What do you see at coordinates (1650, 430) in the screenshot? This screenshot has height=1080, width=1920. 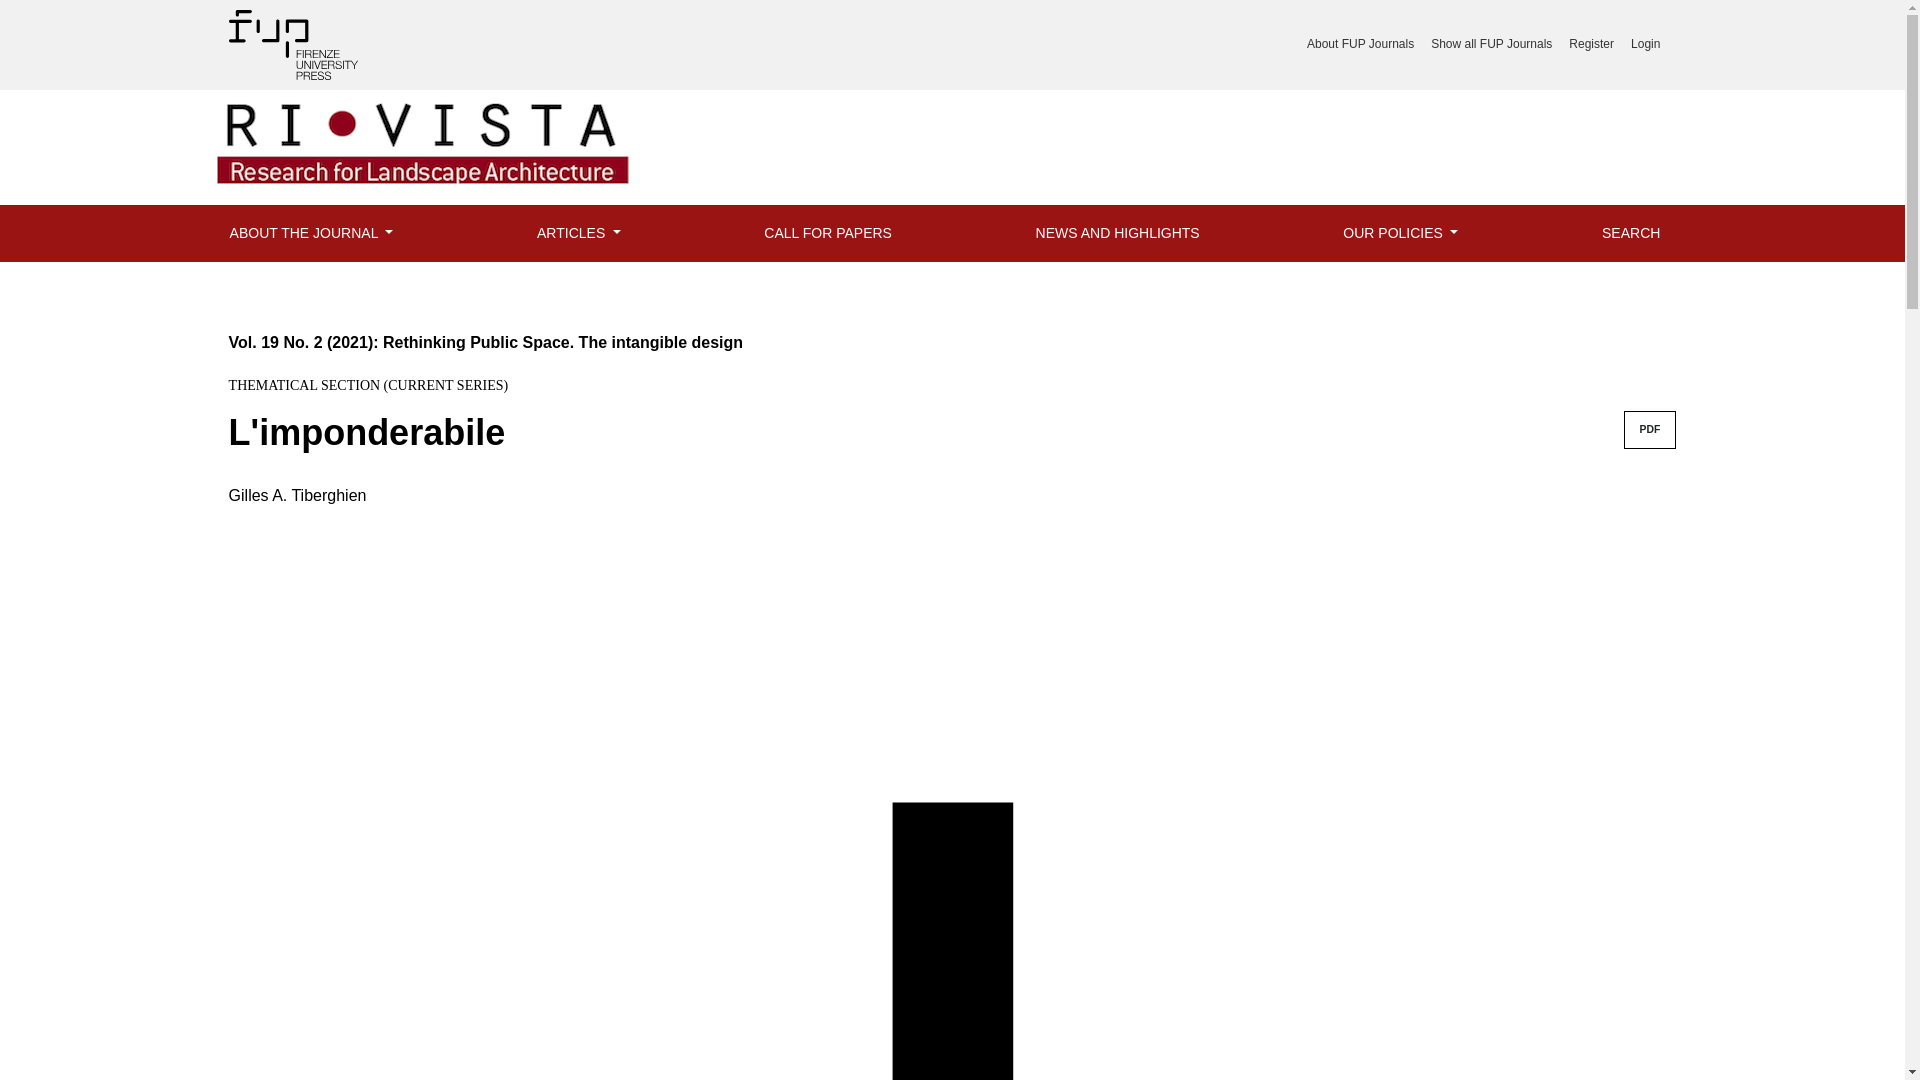 I see `PDF` at bounding box center [1650, 430].